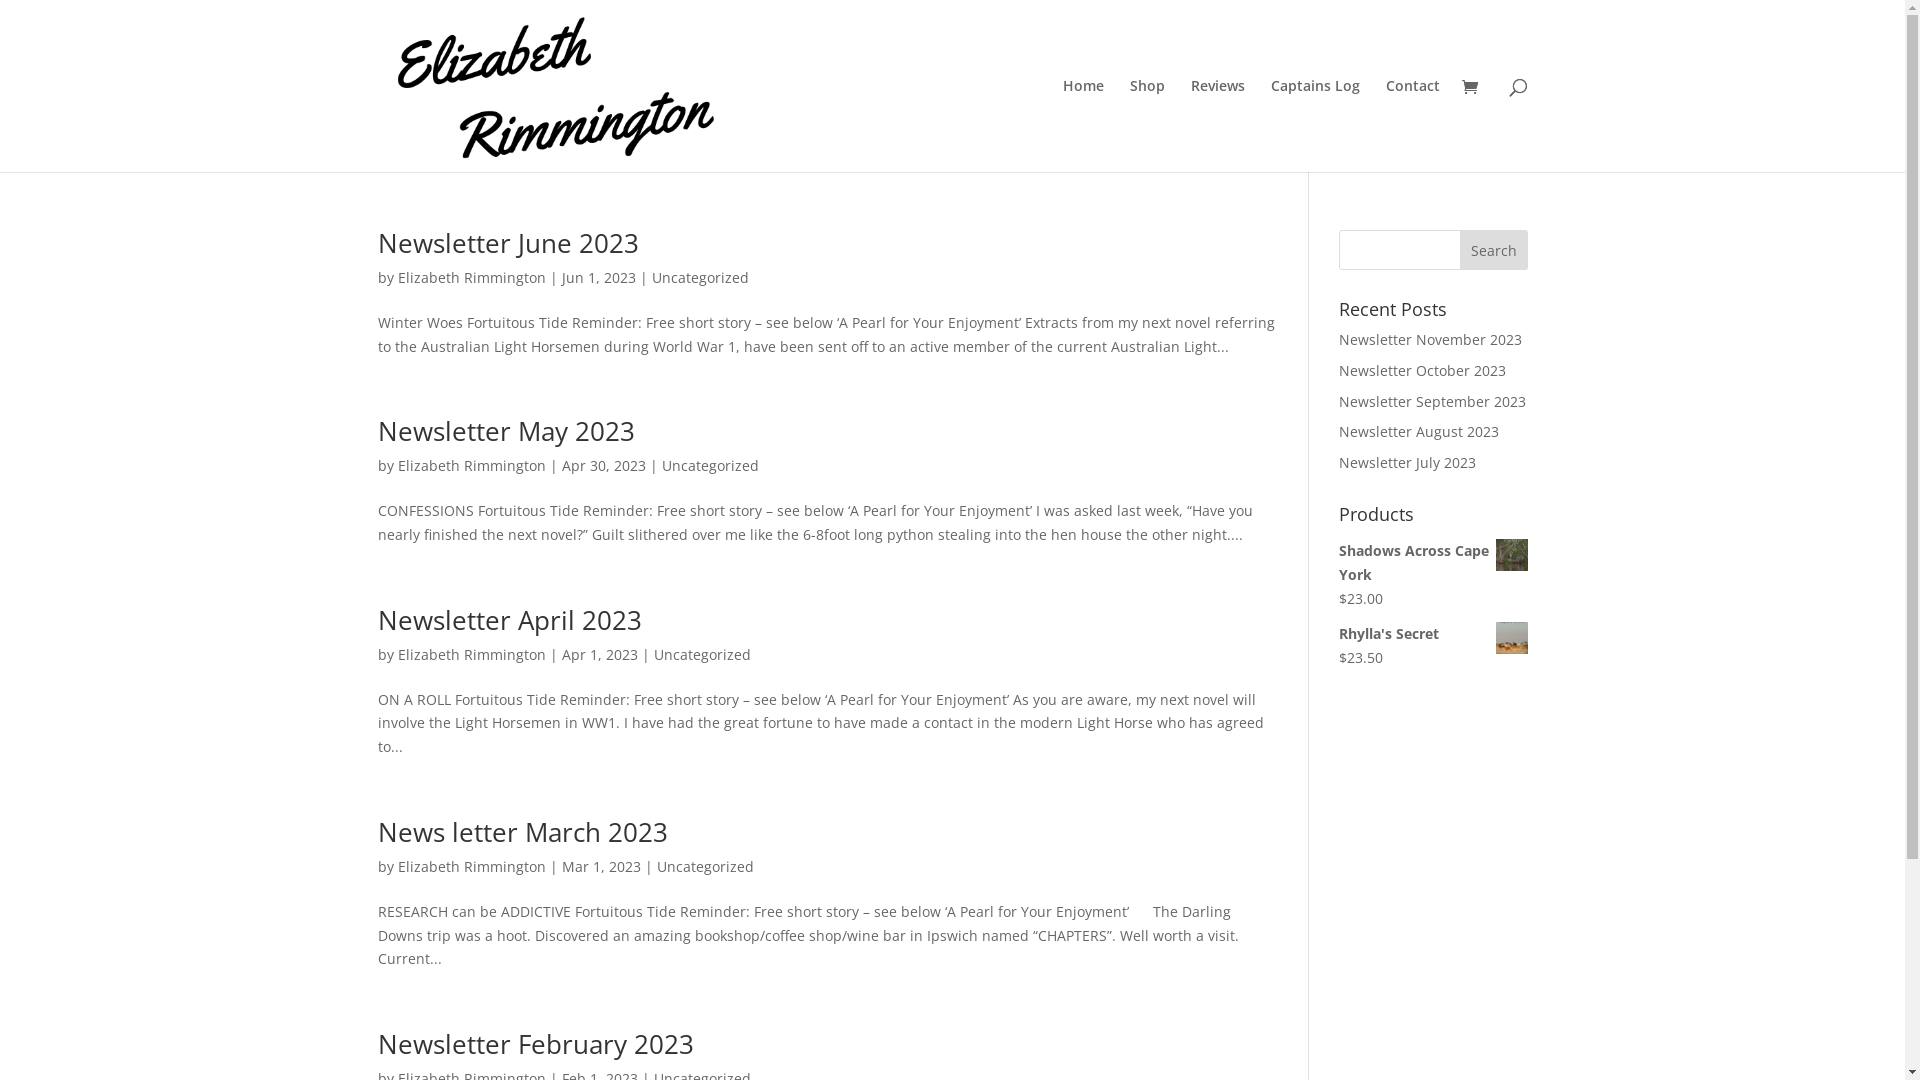  I want to click on Newsletter November 2023, so click(1430, 340).